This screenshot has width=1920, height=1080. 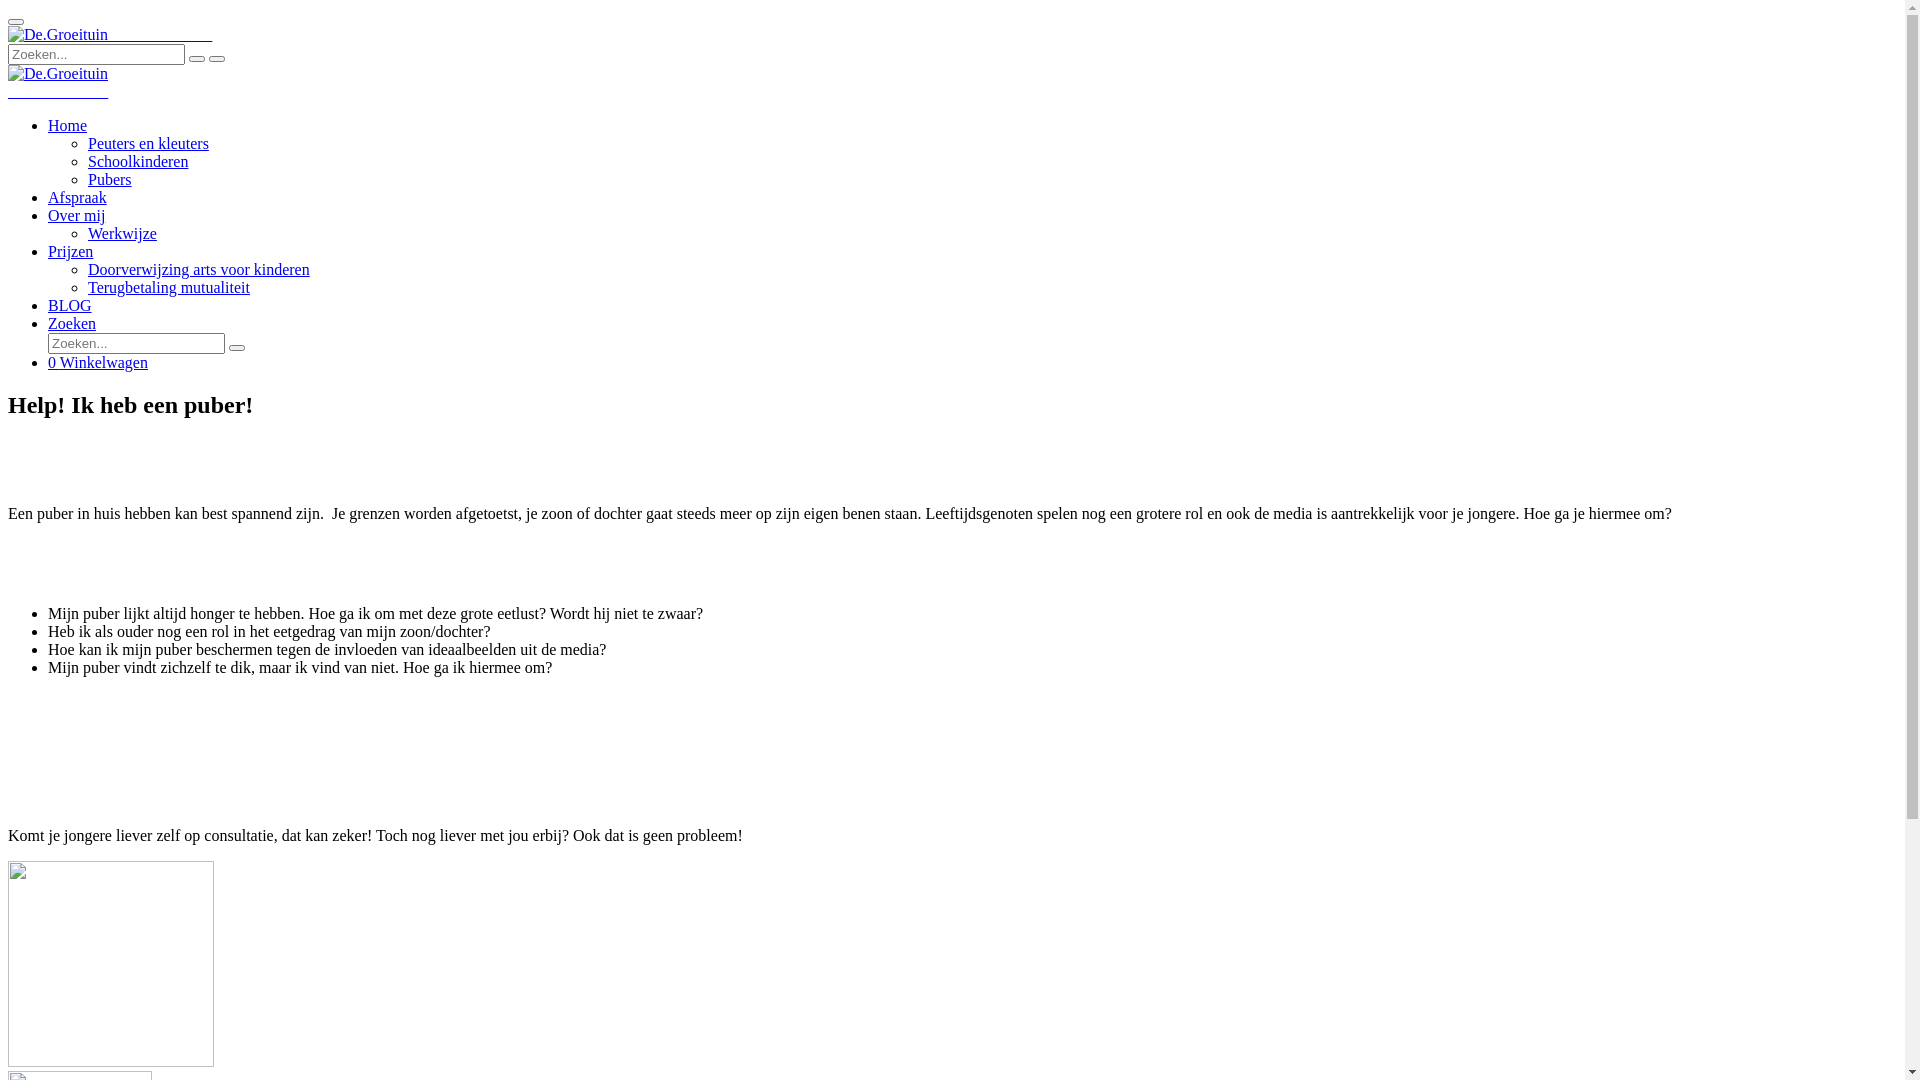 What do you see at coordinates (110, 34) in the screenshot?
I see `Kinderdietiste Babette` at bounding box center [110, 34].